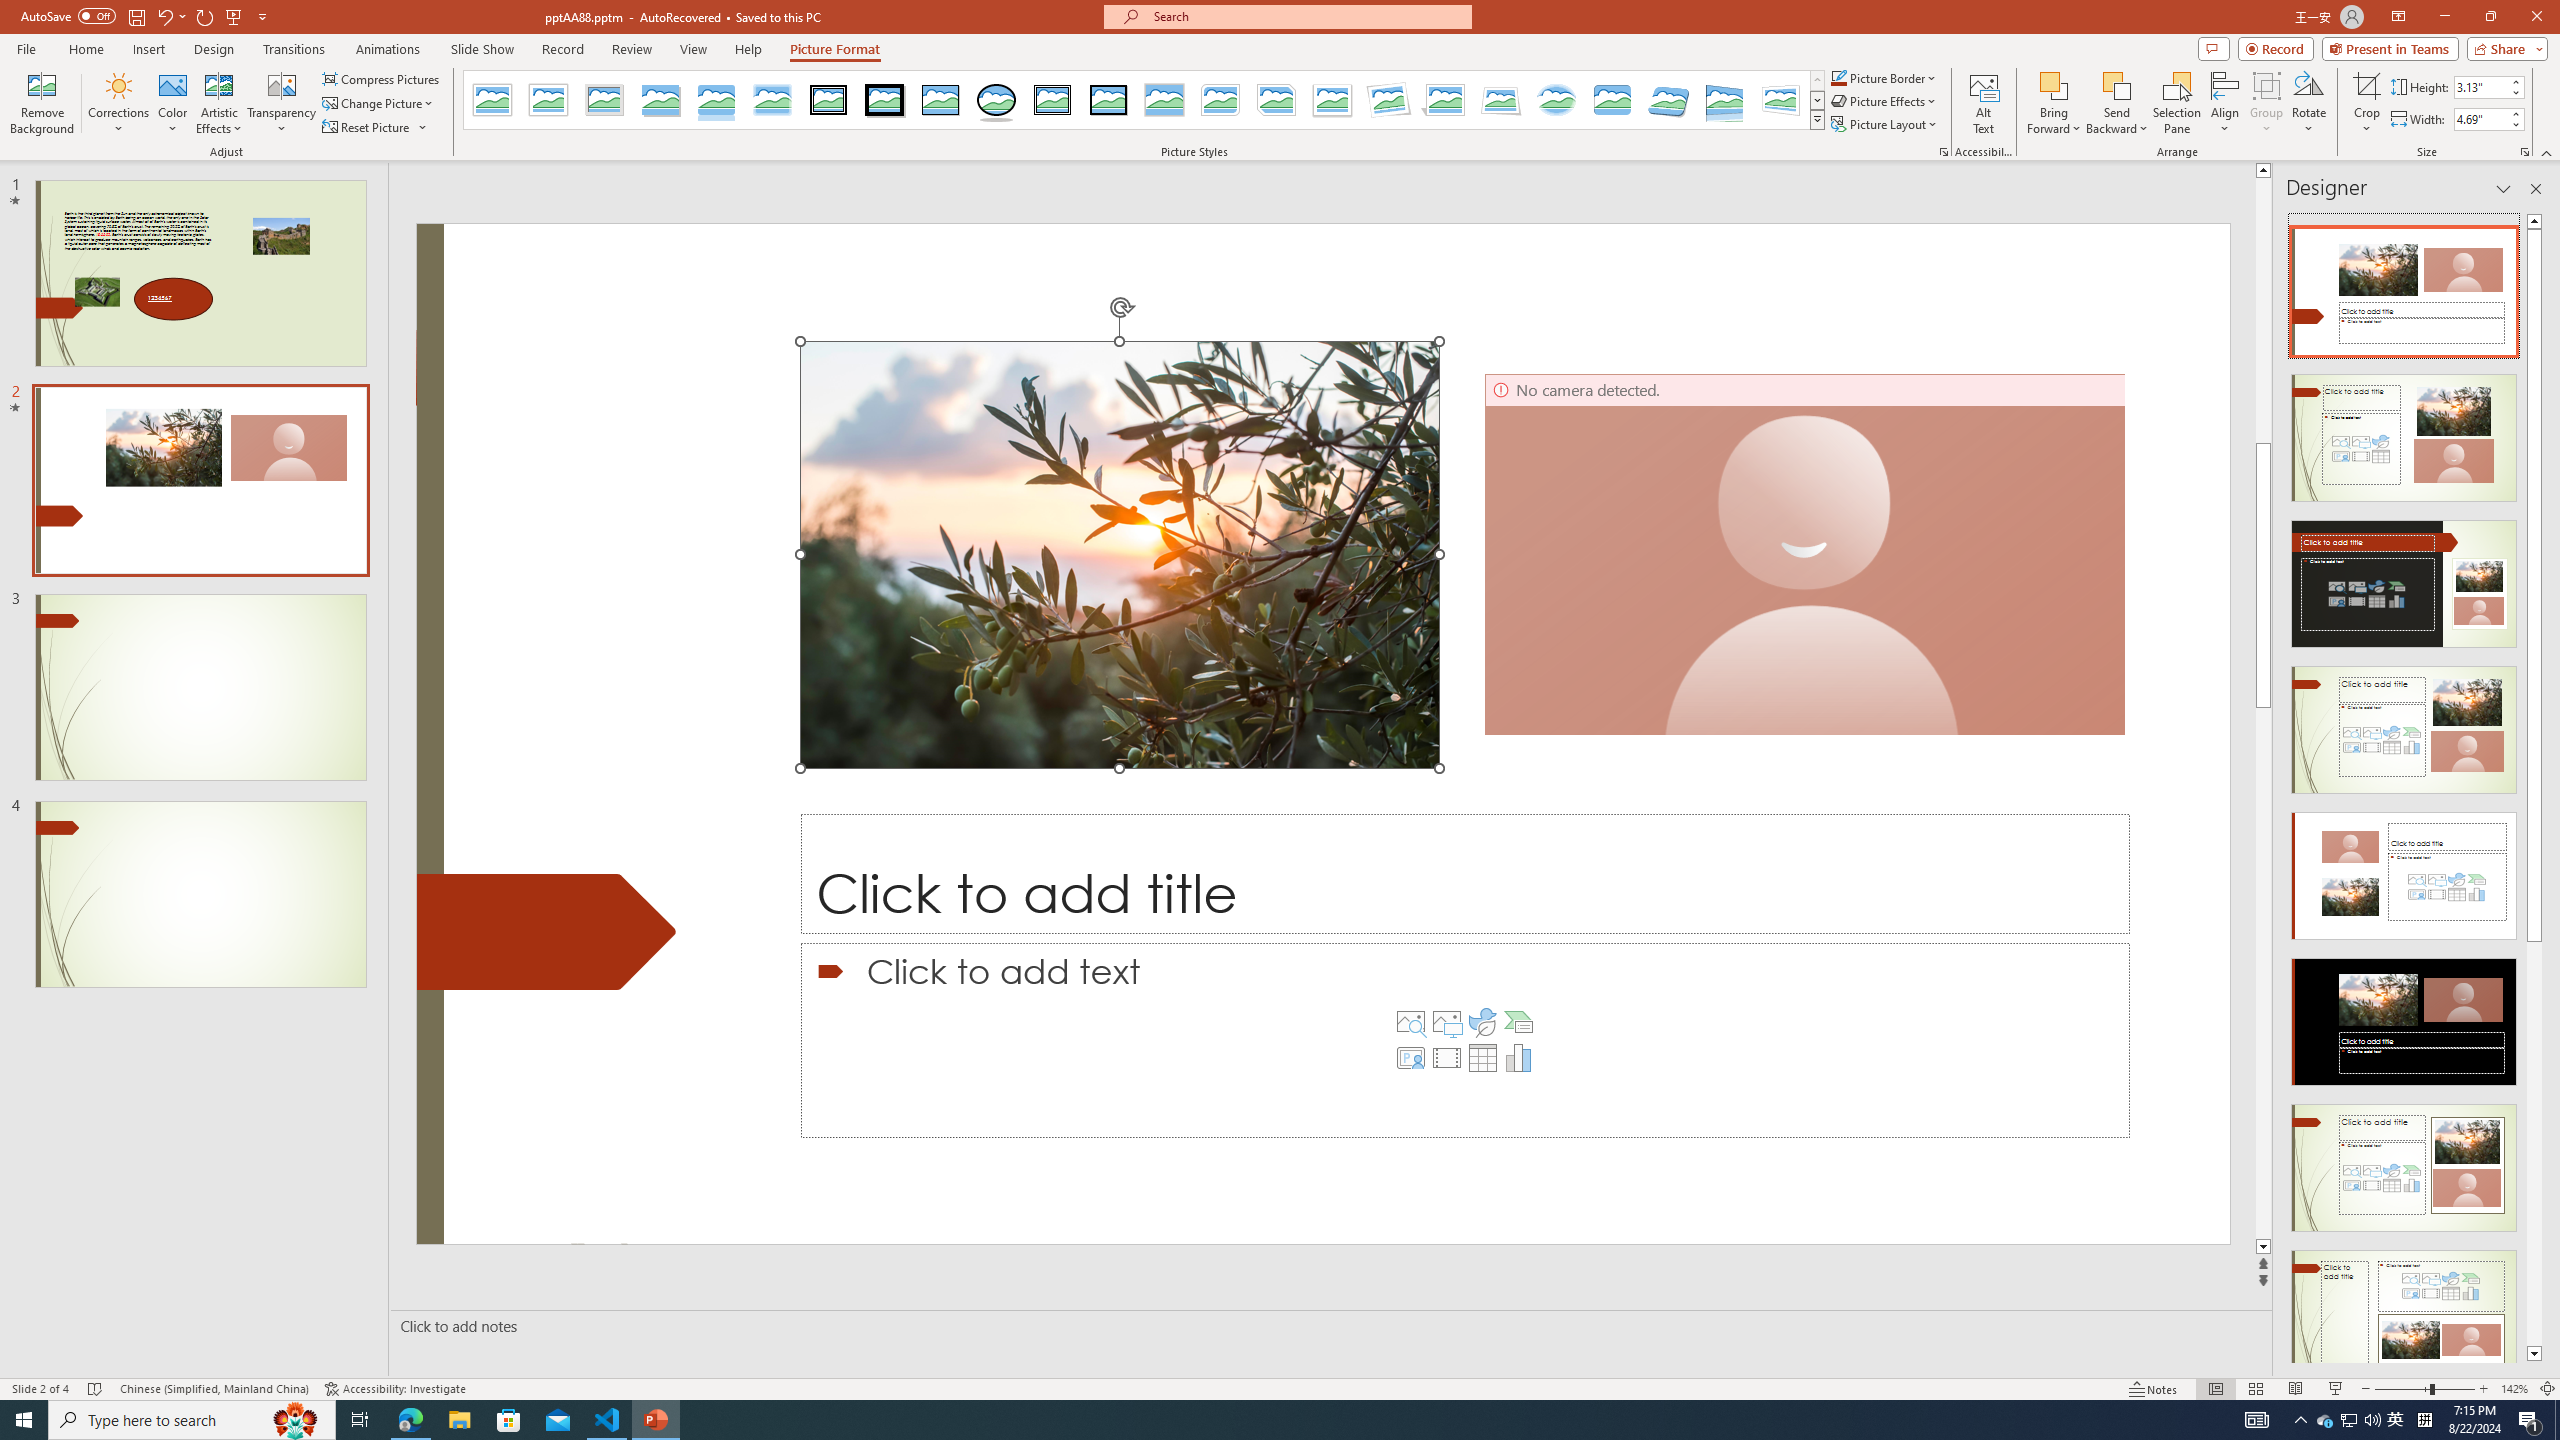 This screenshot has width=2560, height=1440. What do you see at coordinates (2054, 85) in the screenshot?
I see `Bring Forward` at bounding box center [2054, 85].